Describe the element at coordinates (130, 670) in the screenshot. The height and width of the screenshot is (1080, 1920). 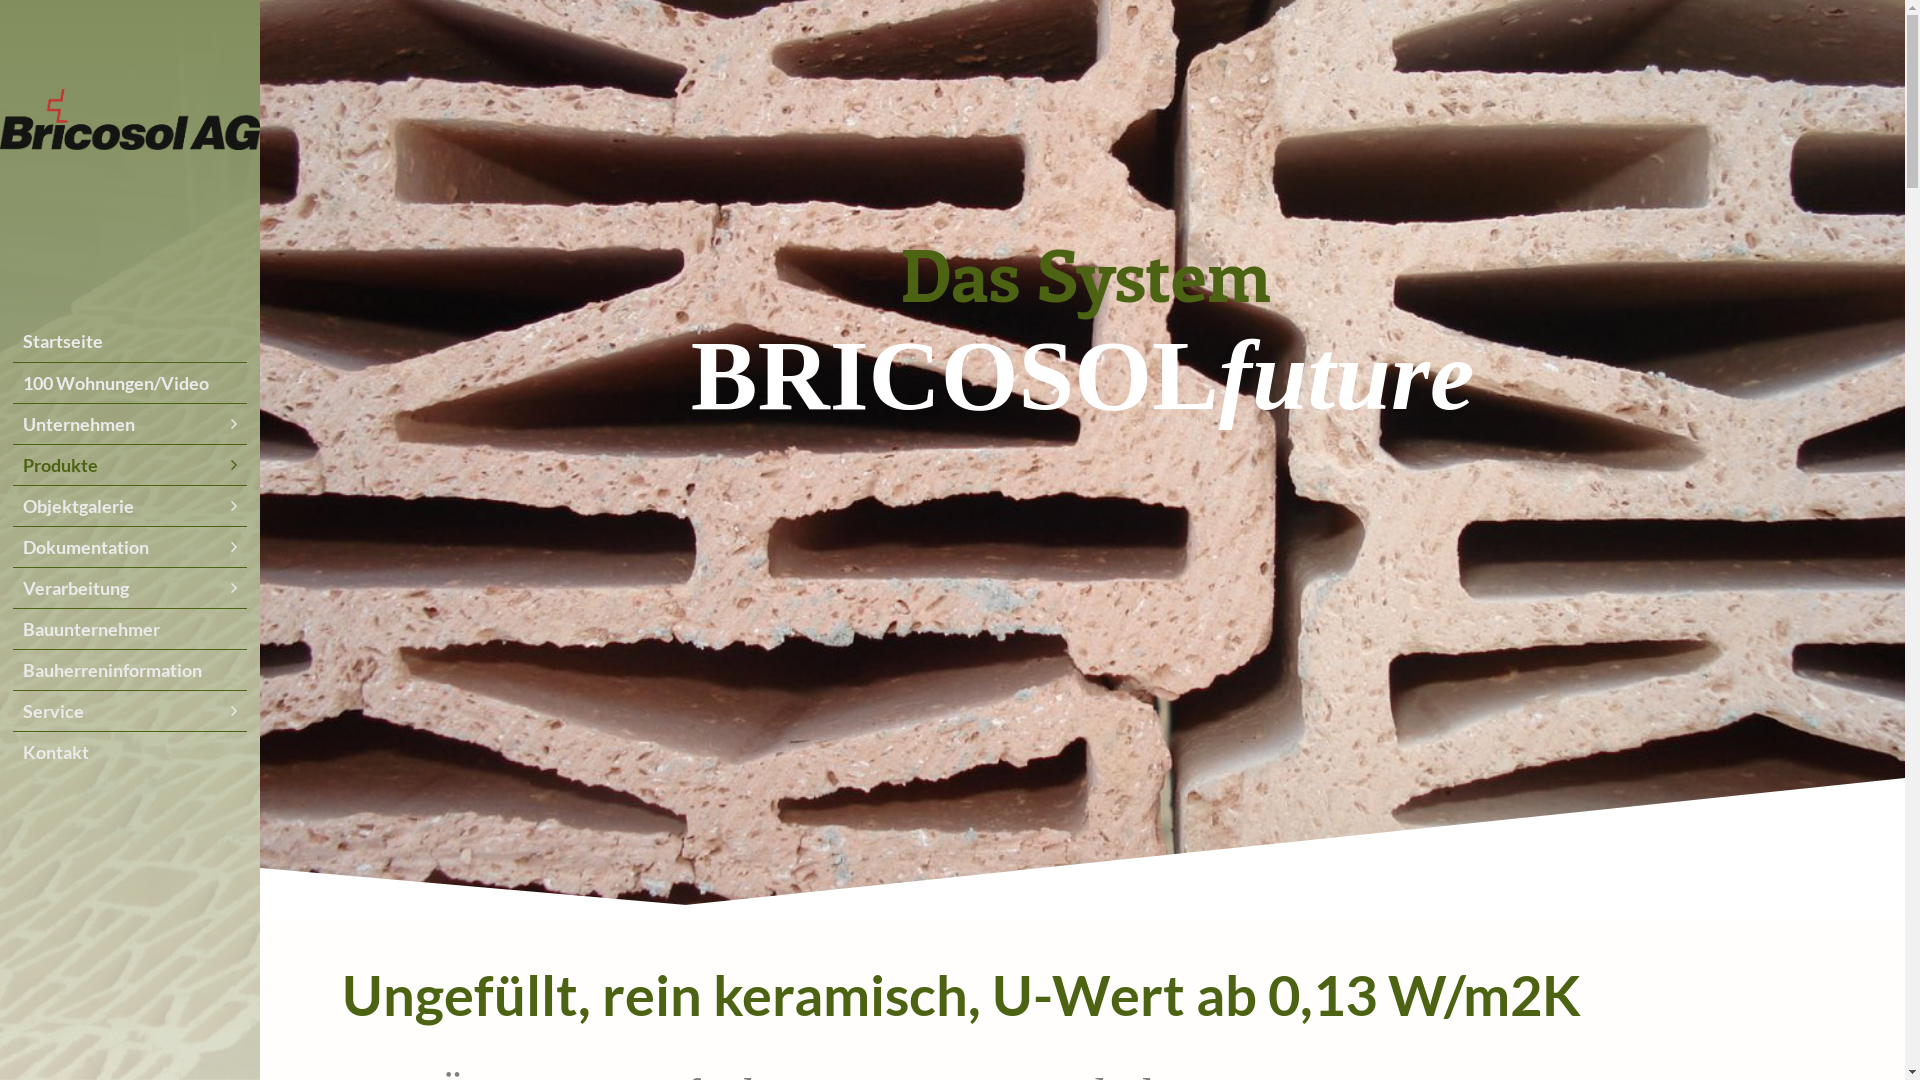
I see `Bauherreninformation` at that location.